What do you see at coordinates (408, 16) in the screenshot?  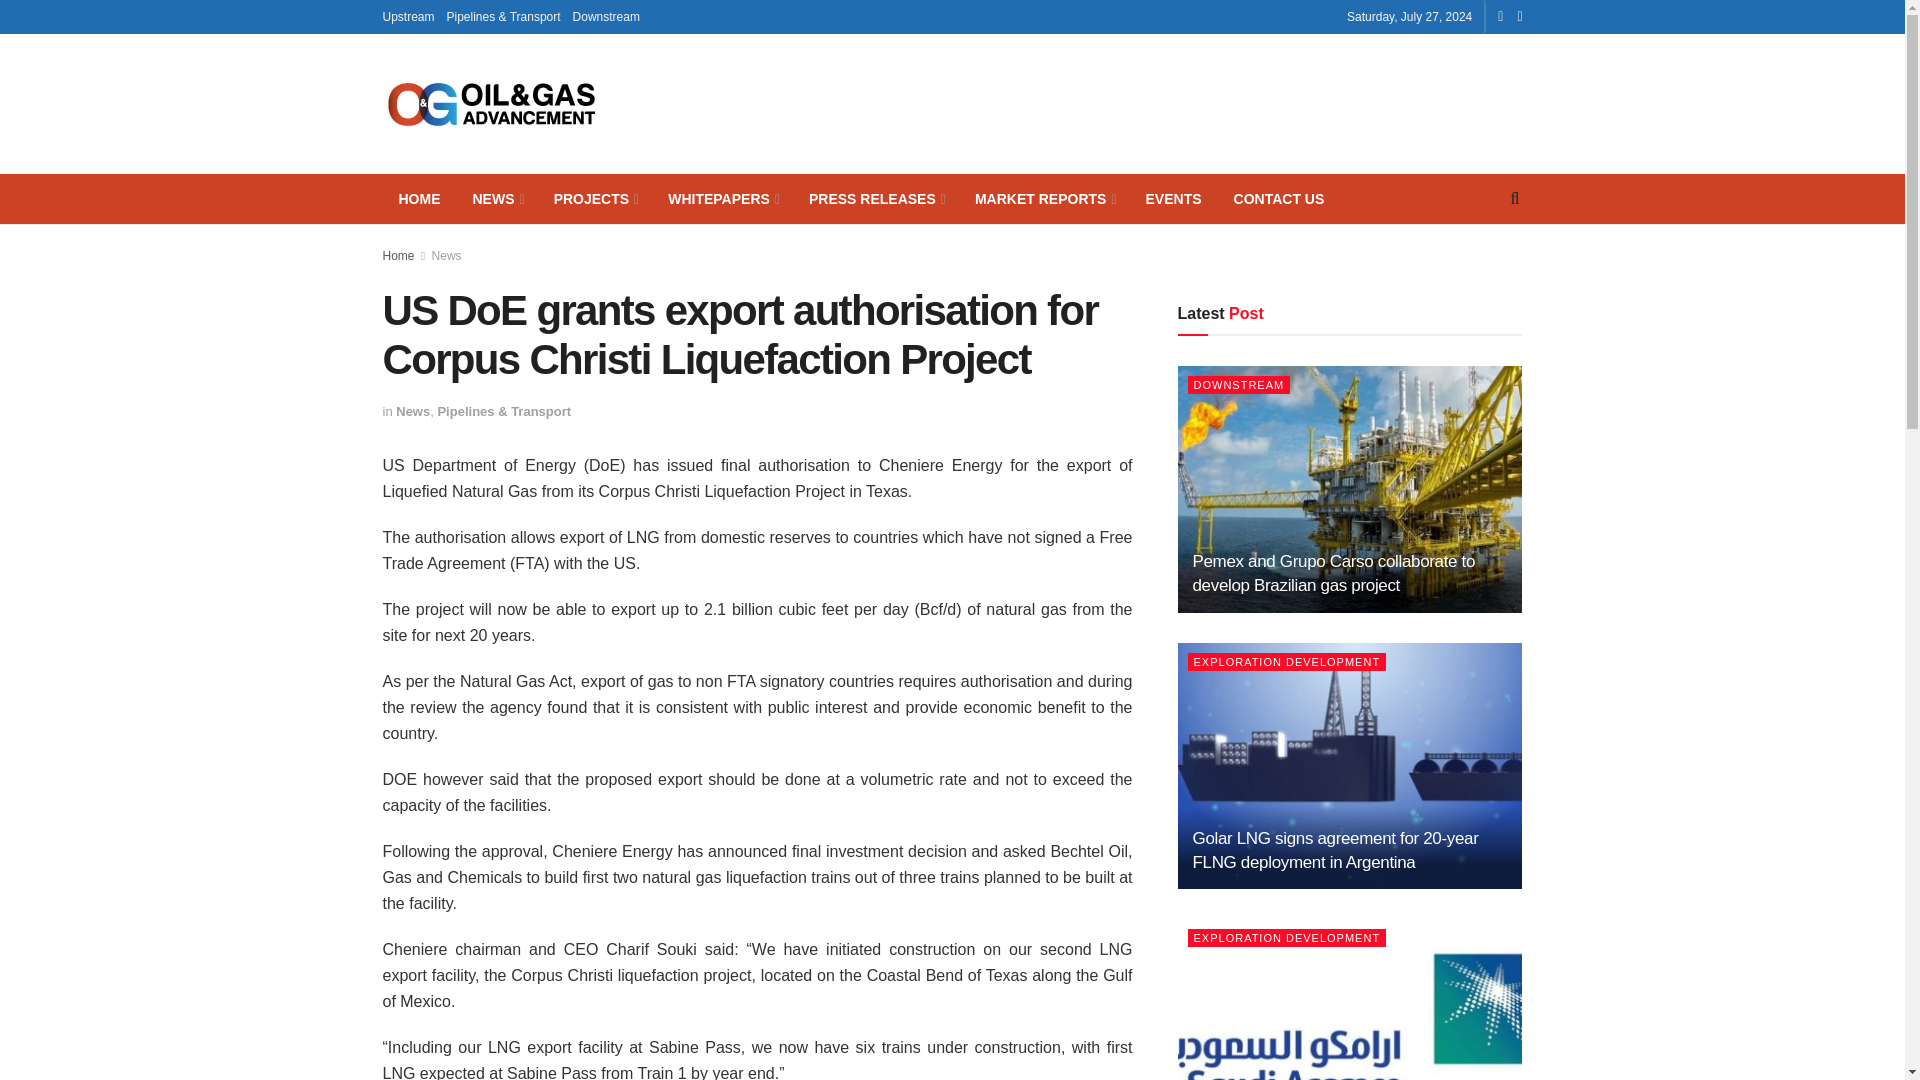 I see `Upstream` at bounding box center [408, 16].